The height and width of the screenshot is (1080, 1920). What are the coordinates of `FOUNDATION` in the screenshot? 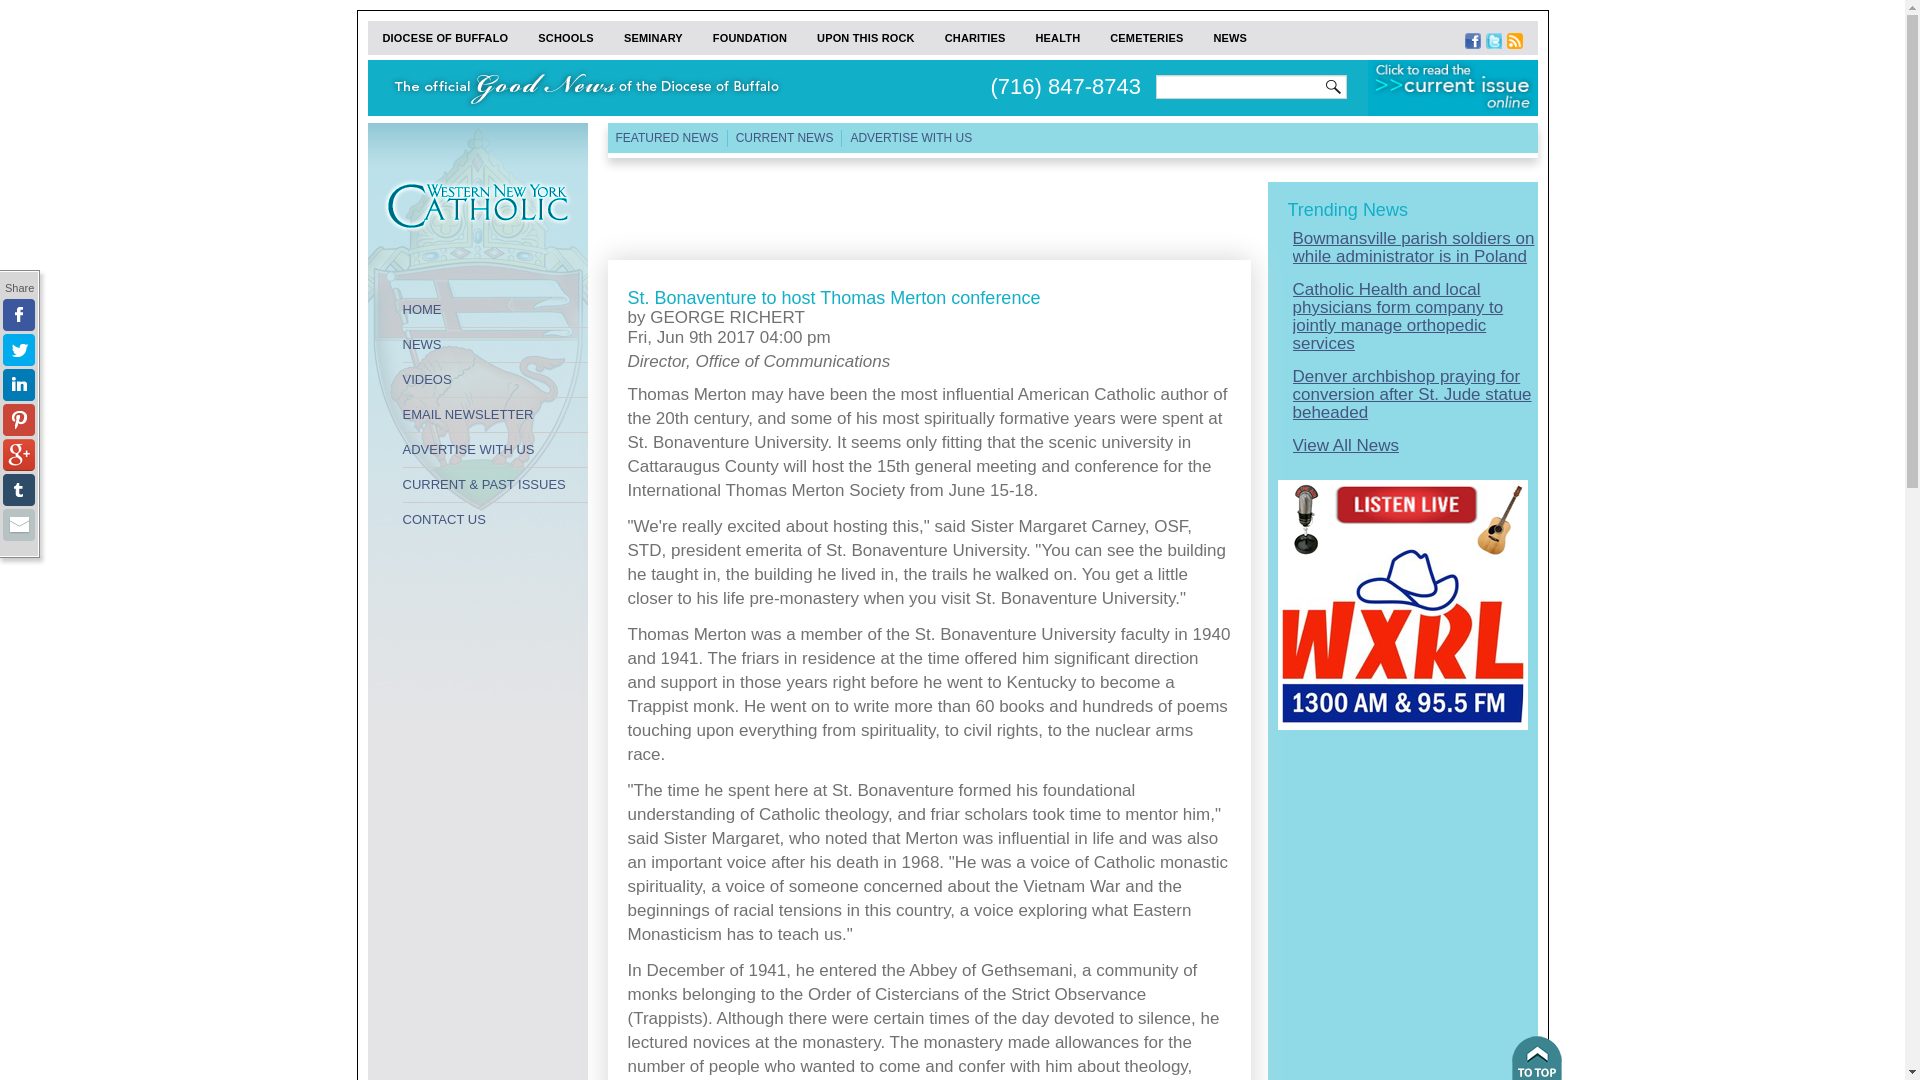 It's located at (750, 38).